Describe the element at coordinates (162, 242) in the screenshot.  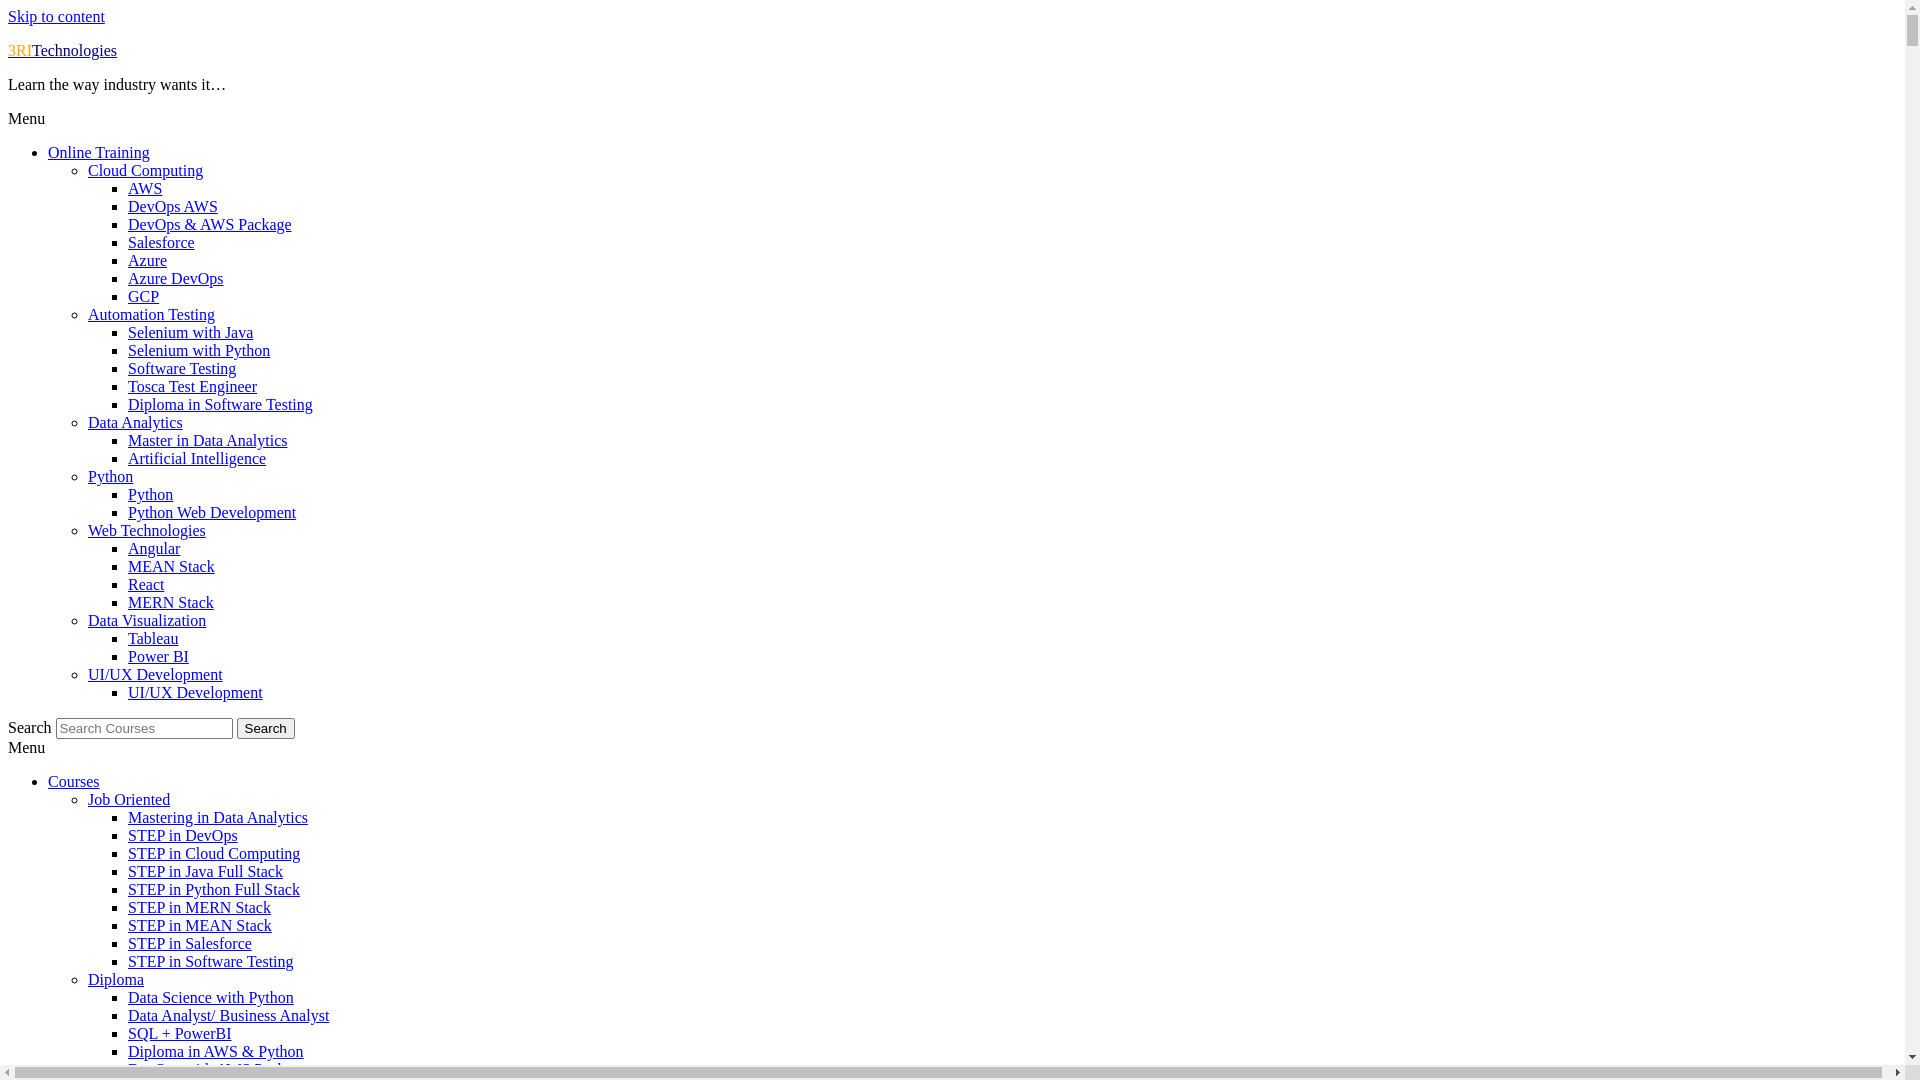
I see `Salesforce` at that location.